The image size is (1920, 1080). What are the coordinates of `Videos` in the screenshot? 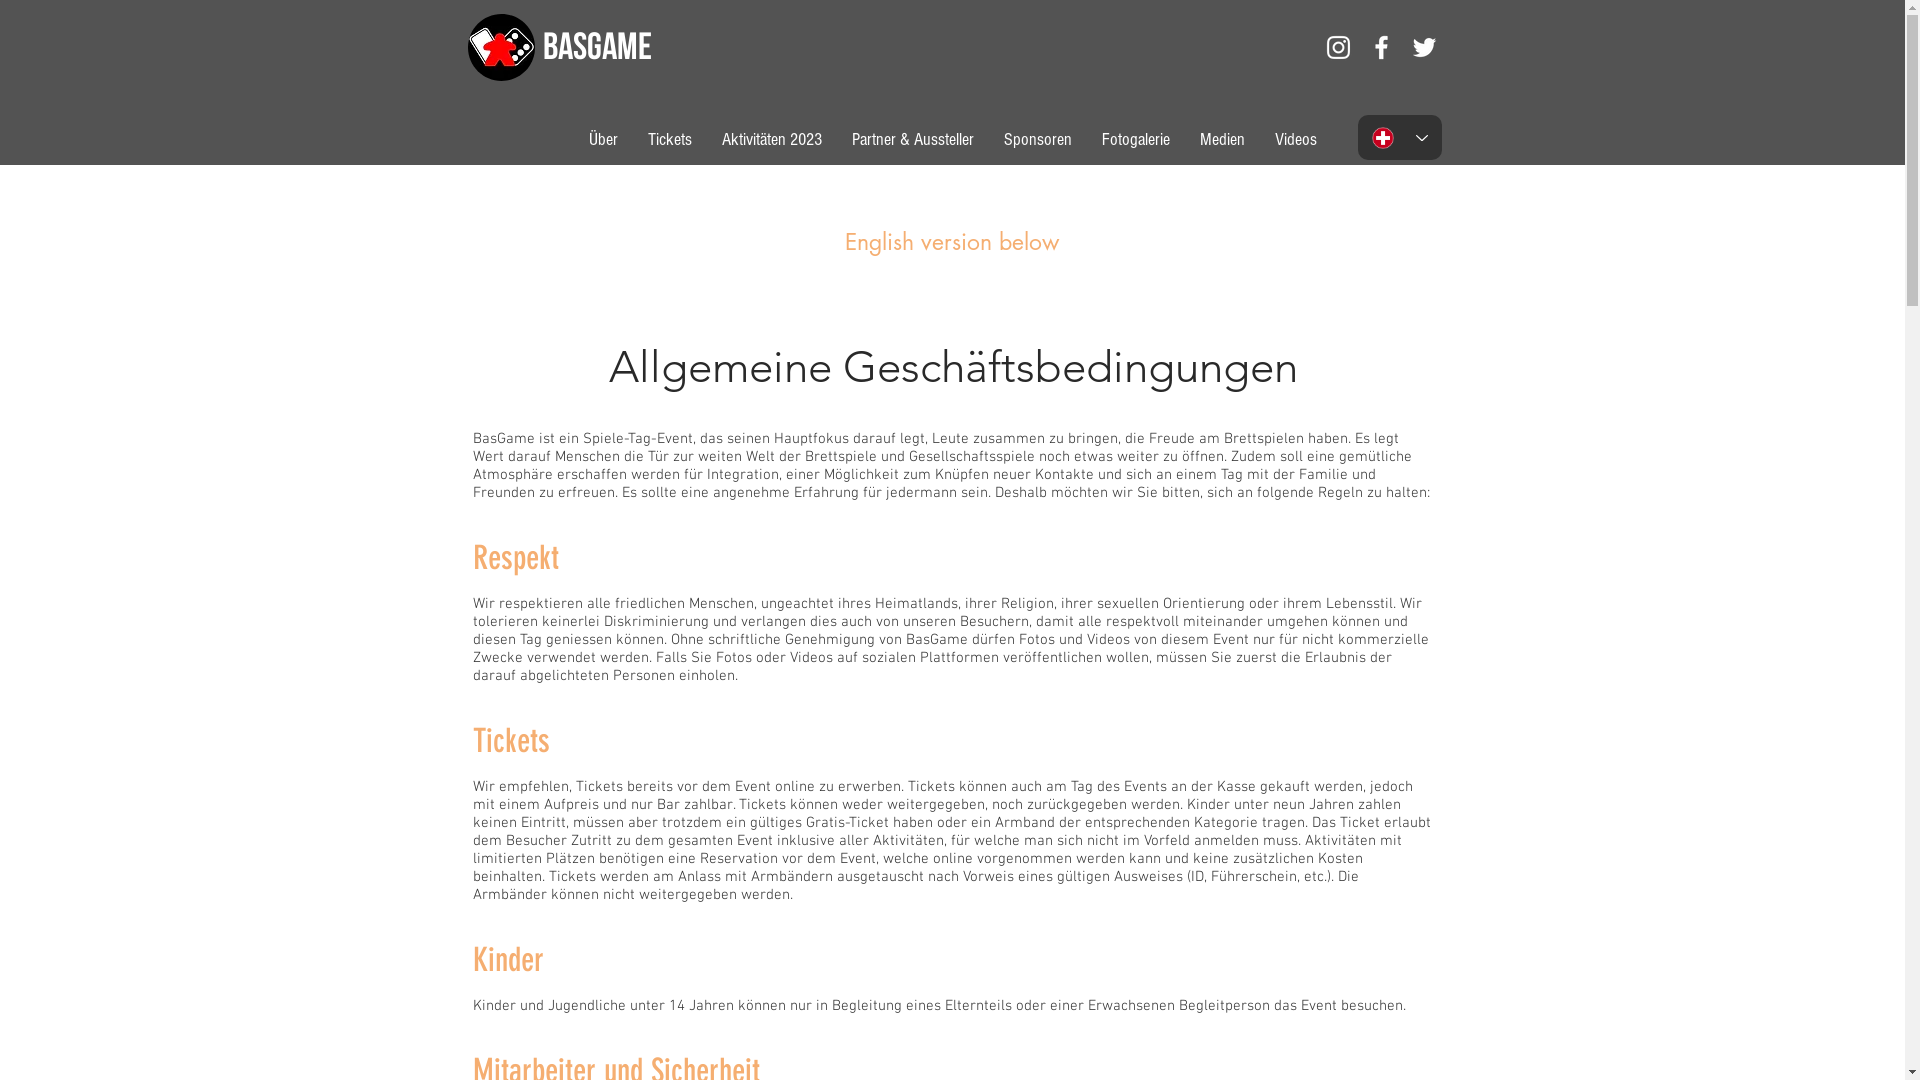 It's located at (1296, 140).